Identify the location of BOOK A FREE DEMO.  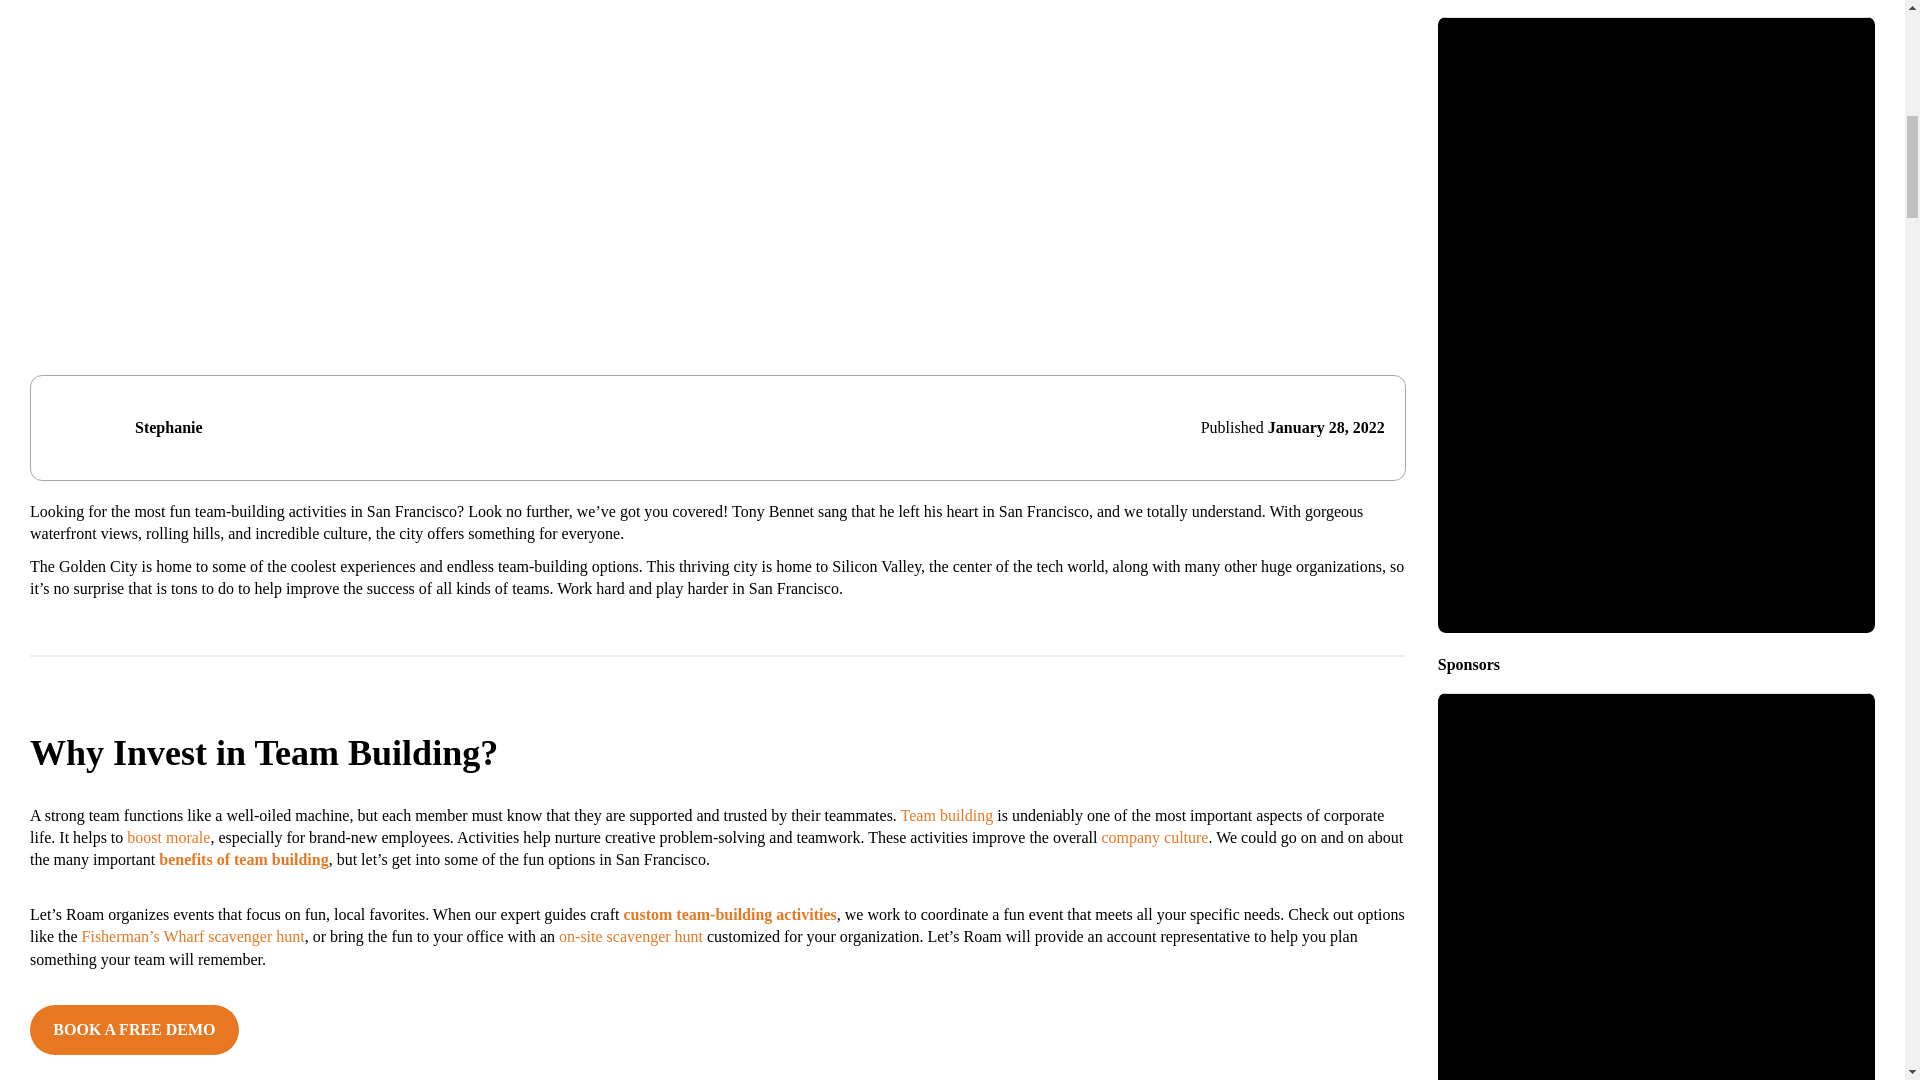
(134, 1030).